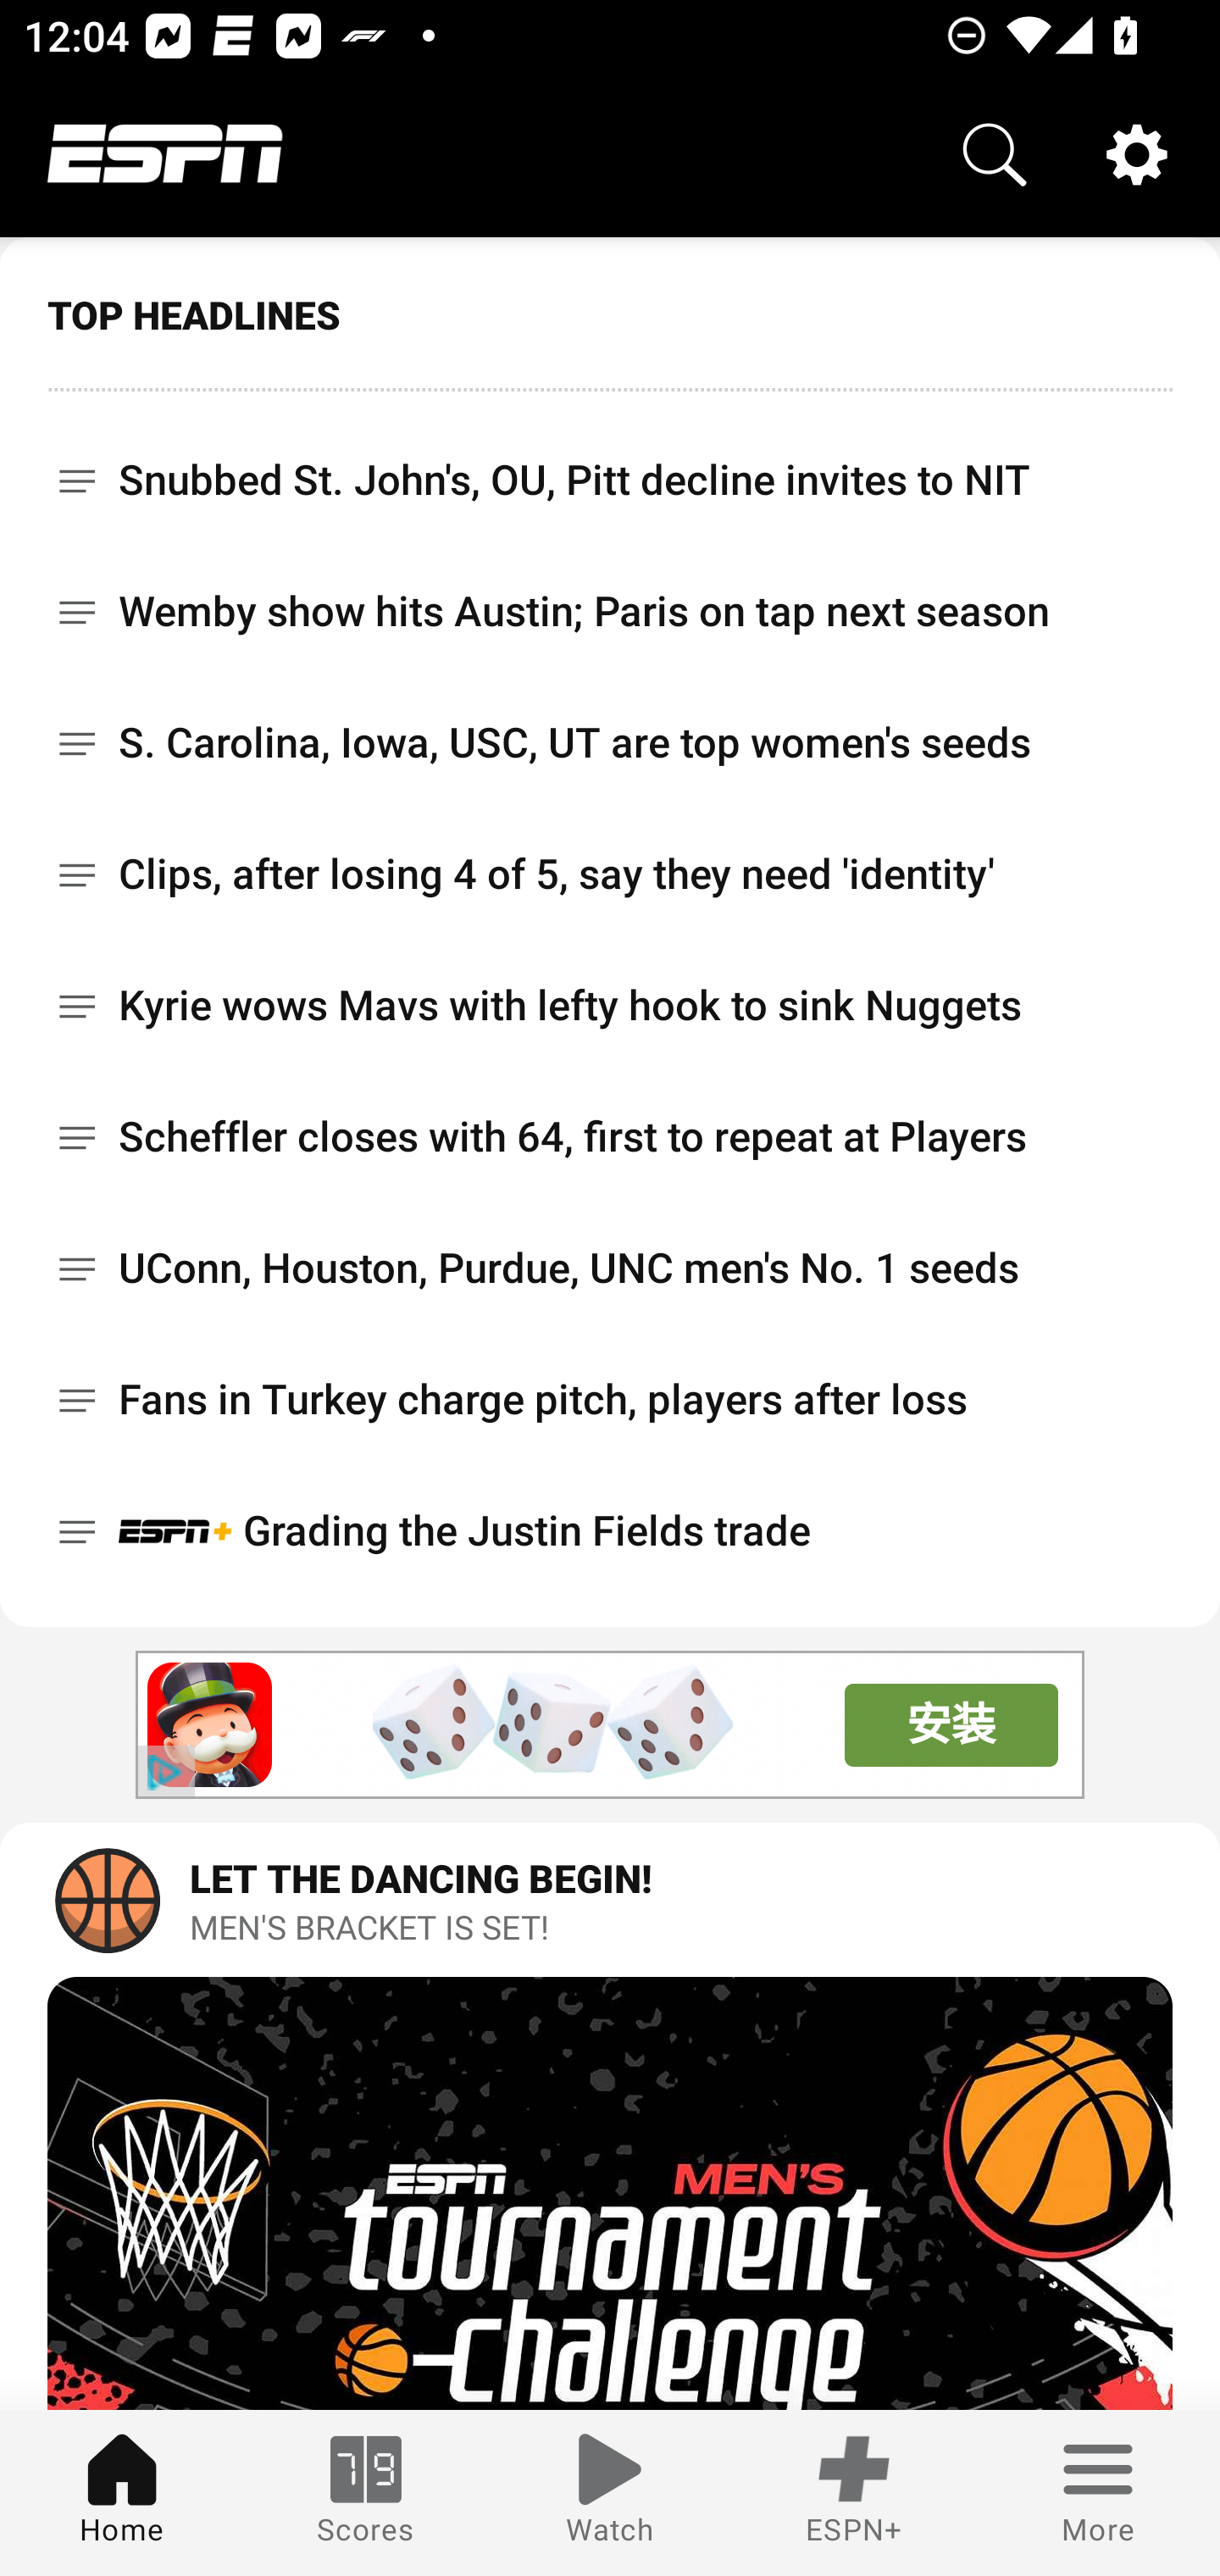 The height and width of the screenshot is (2576, 1220). I want to click on Watch, so click(610, 2493).